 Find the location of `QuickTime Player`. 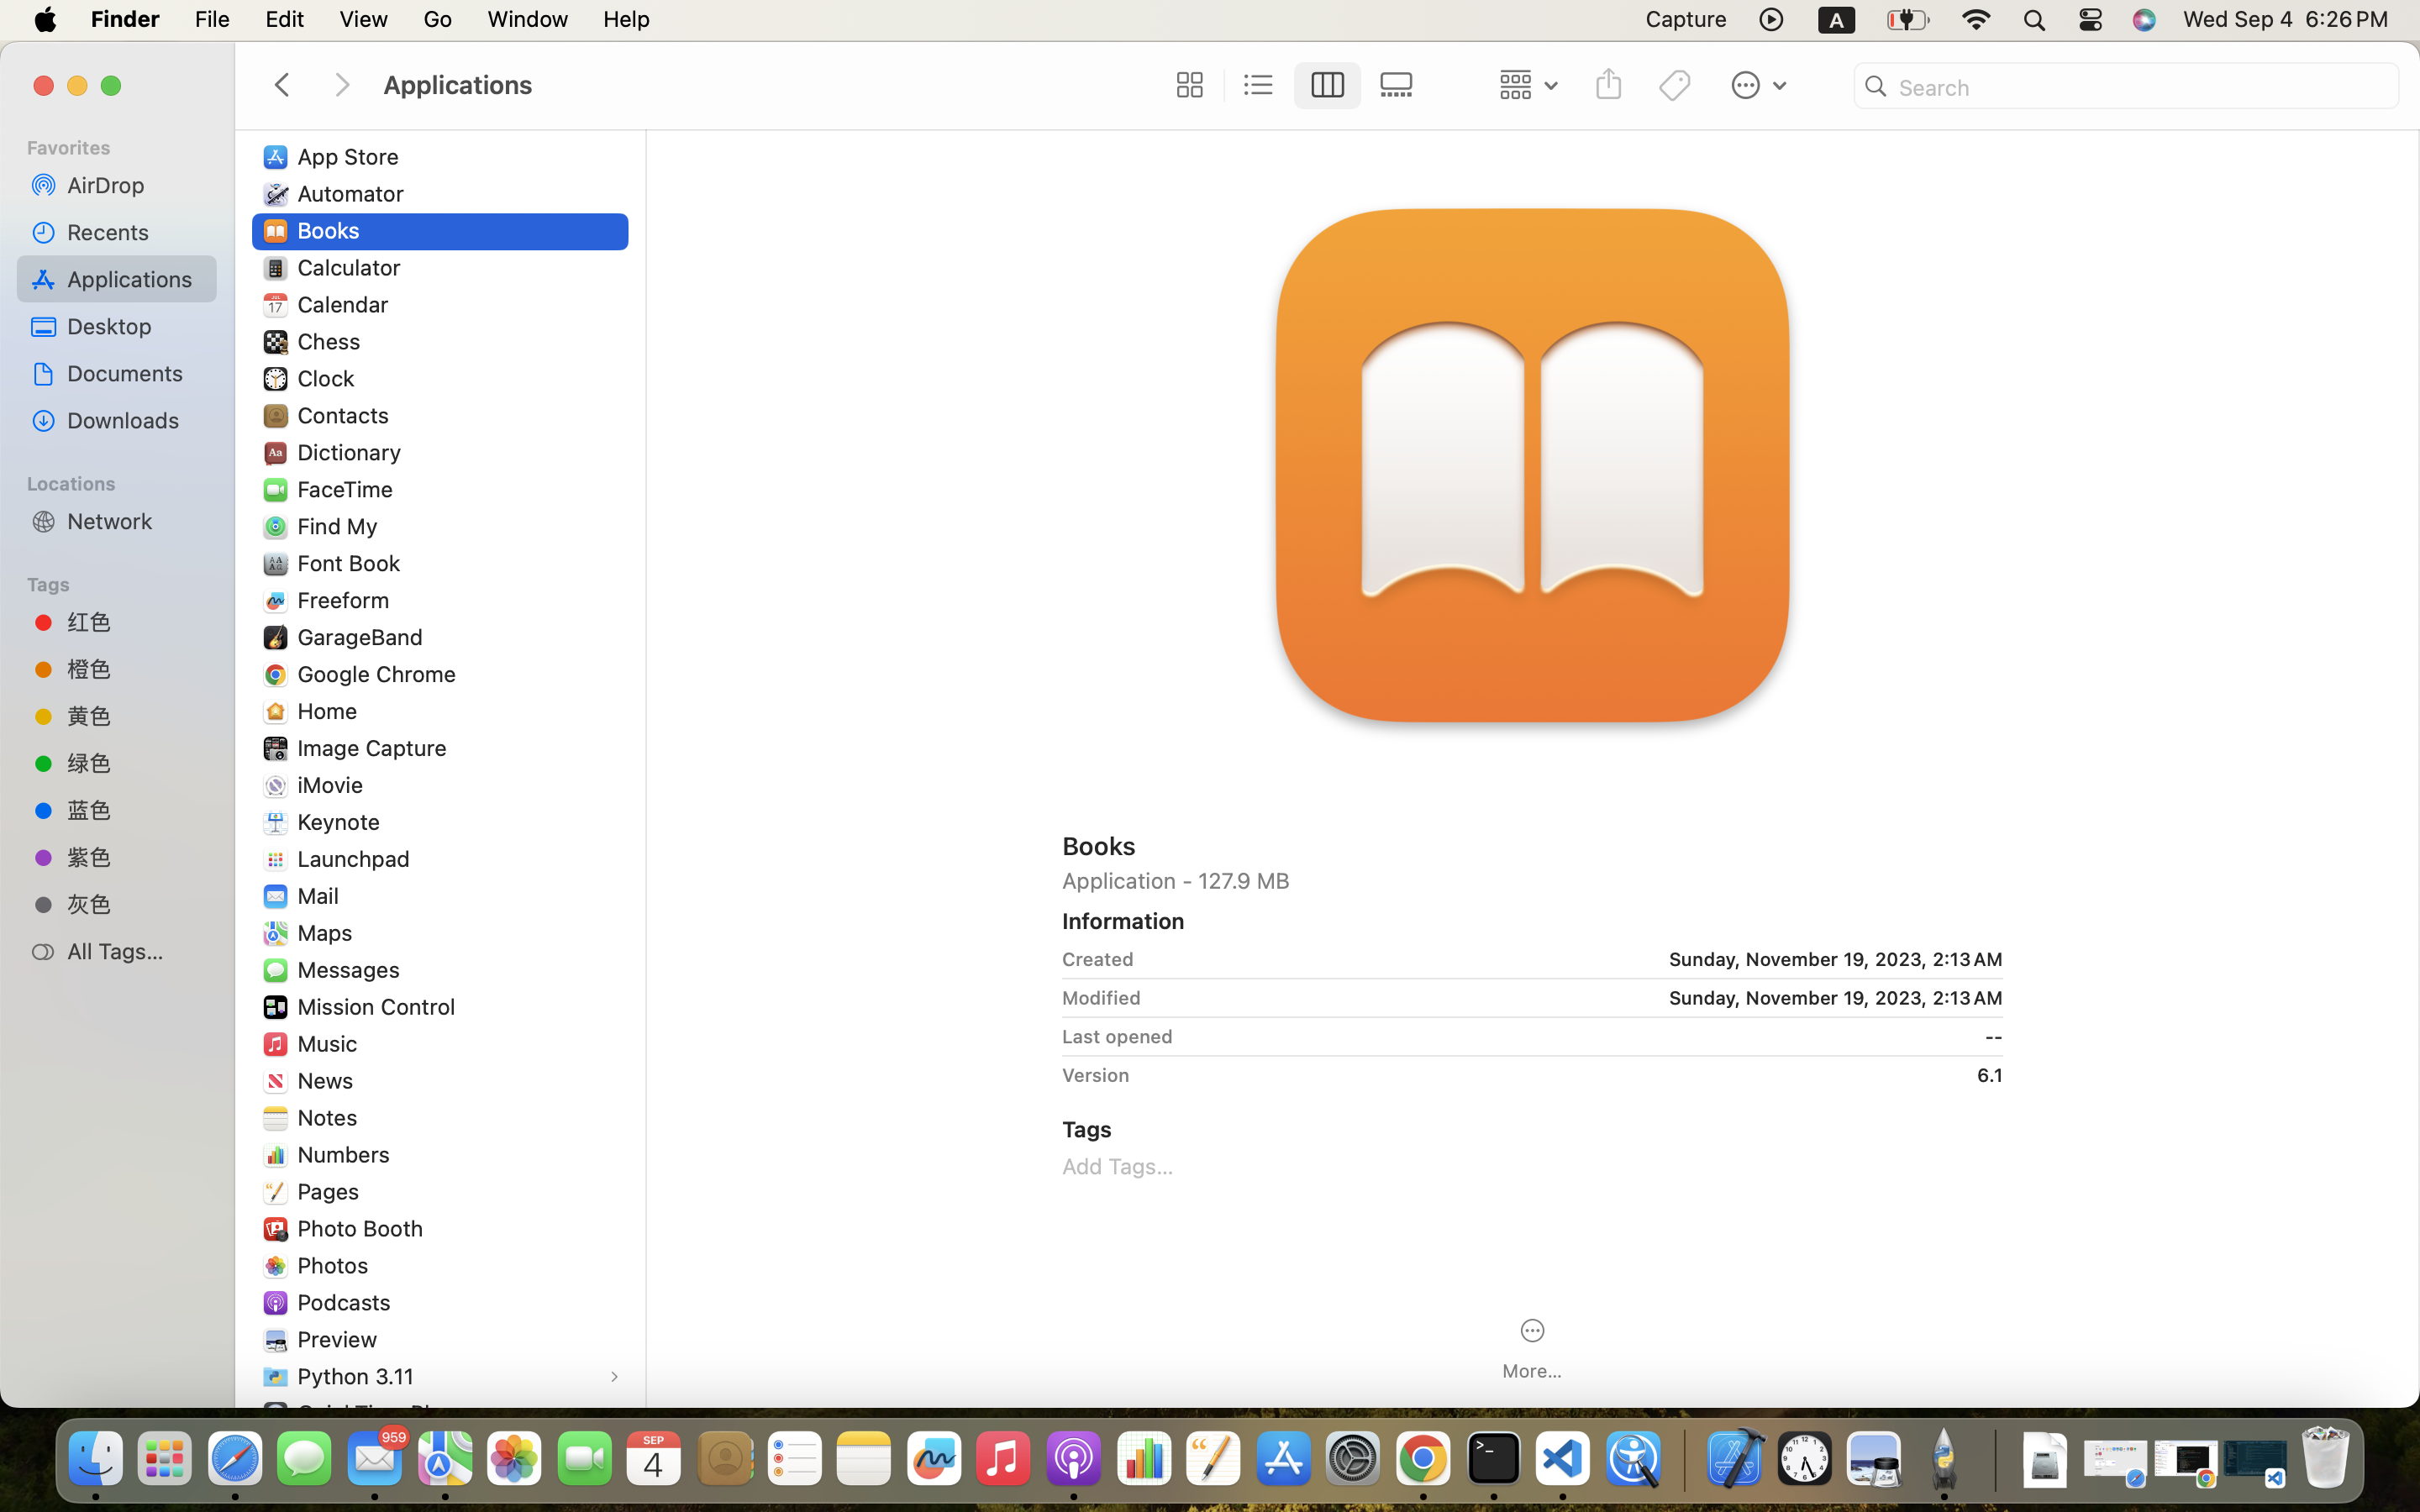

QuickTime Player is located at coordinates (389, 1413).